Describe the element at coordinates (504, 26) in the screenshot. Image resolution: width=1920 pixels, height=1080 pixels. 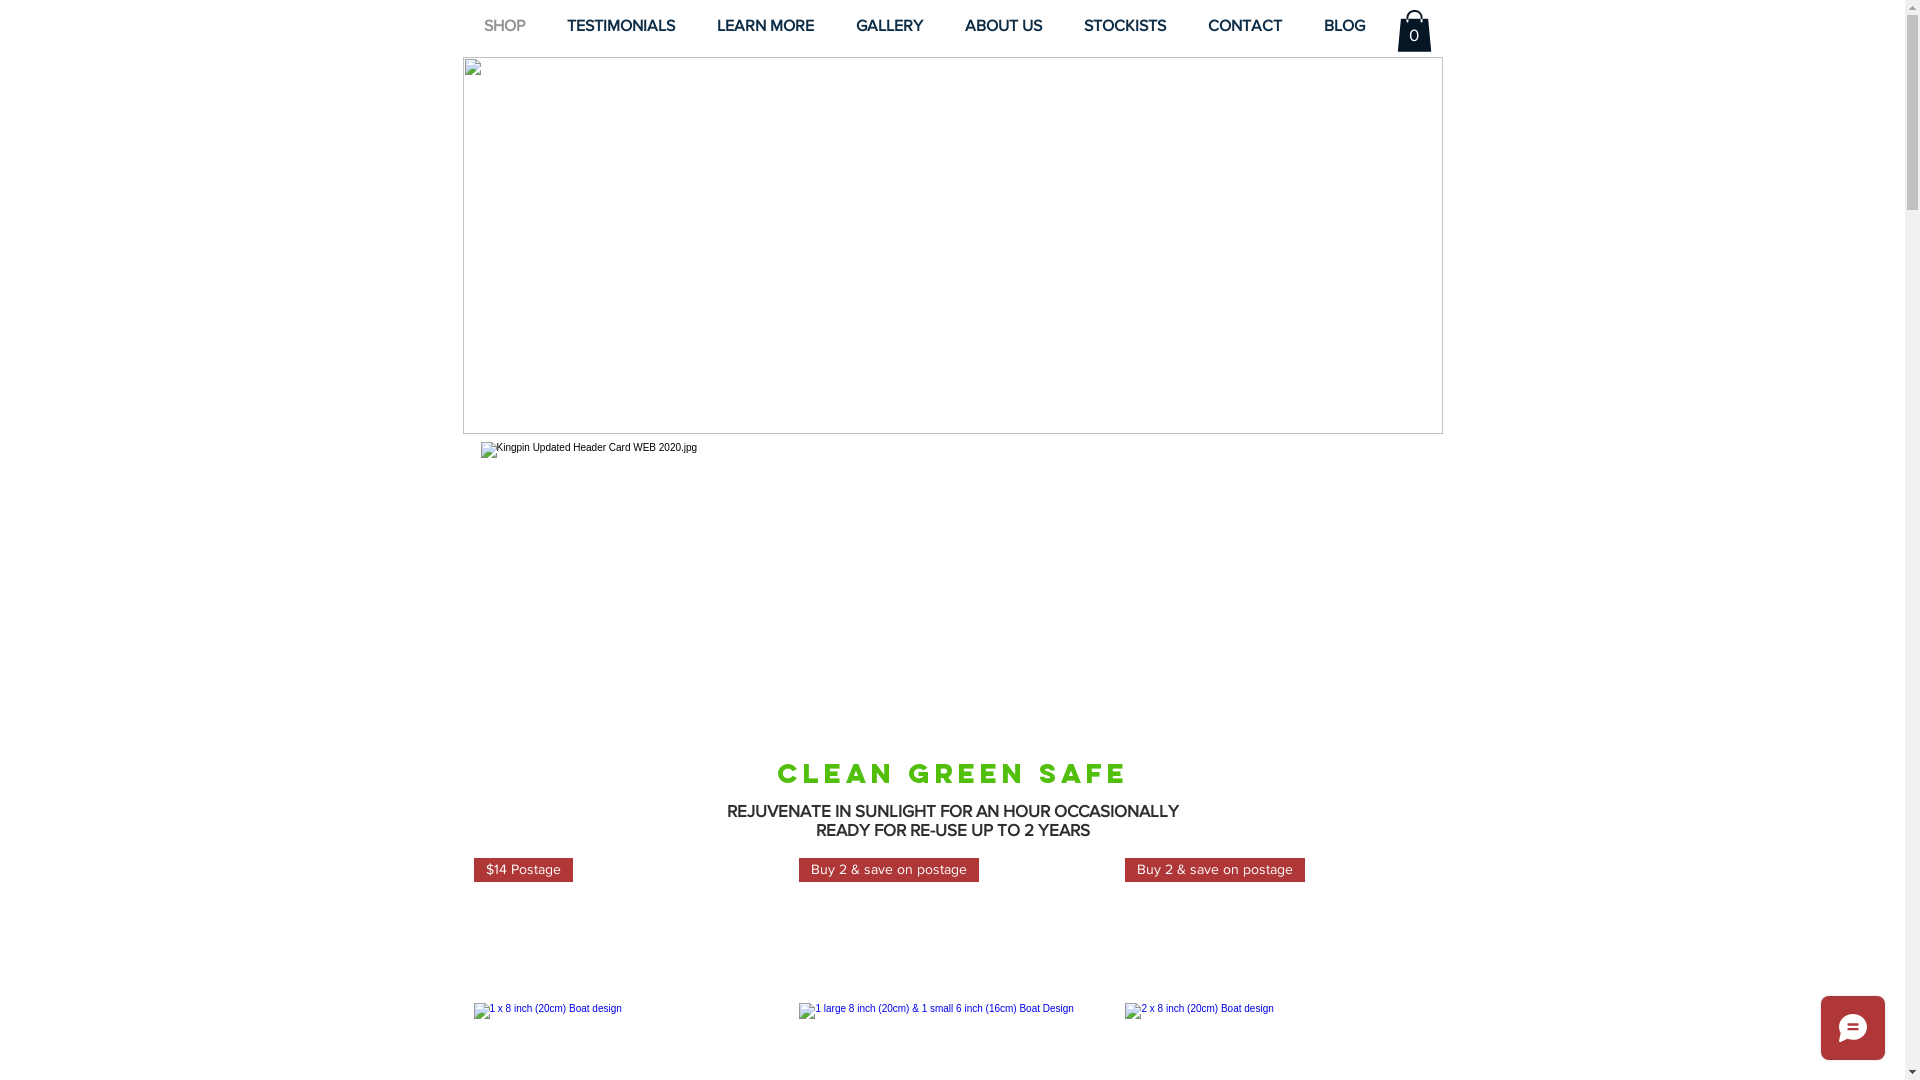
I see `SHOP` at that location.